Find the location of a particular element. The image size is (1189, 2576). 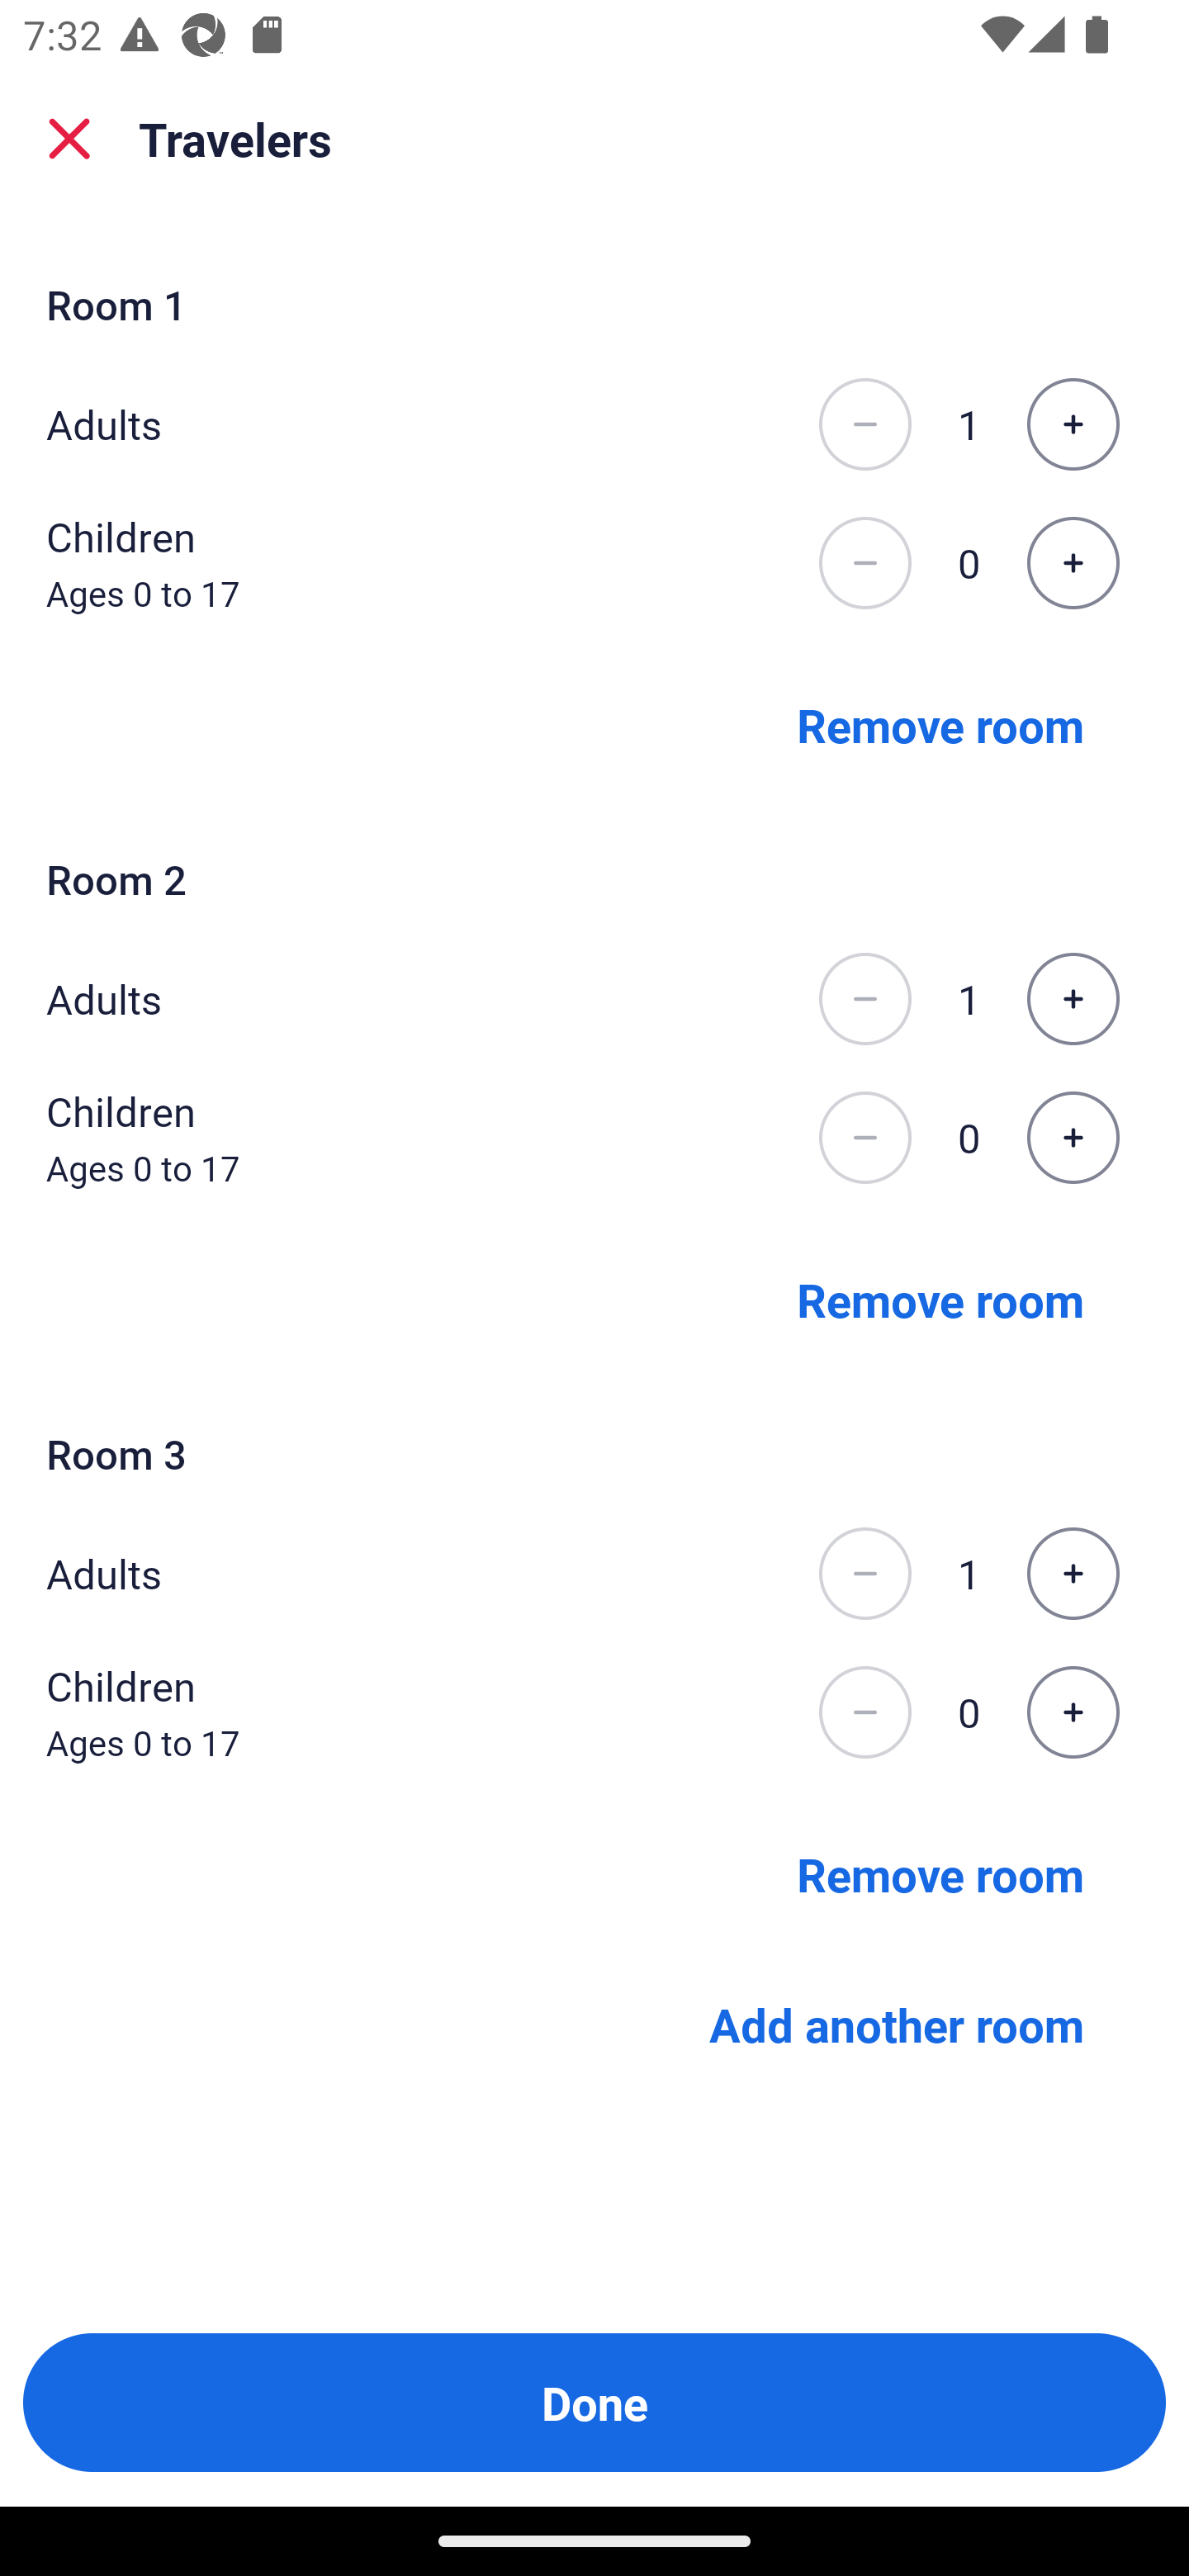

Decrease the number of children is located at coordinates (865, 1712).